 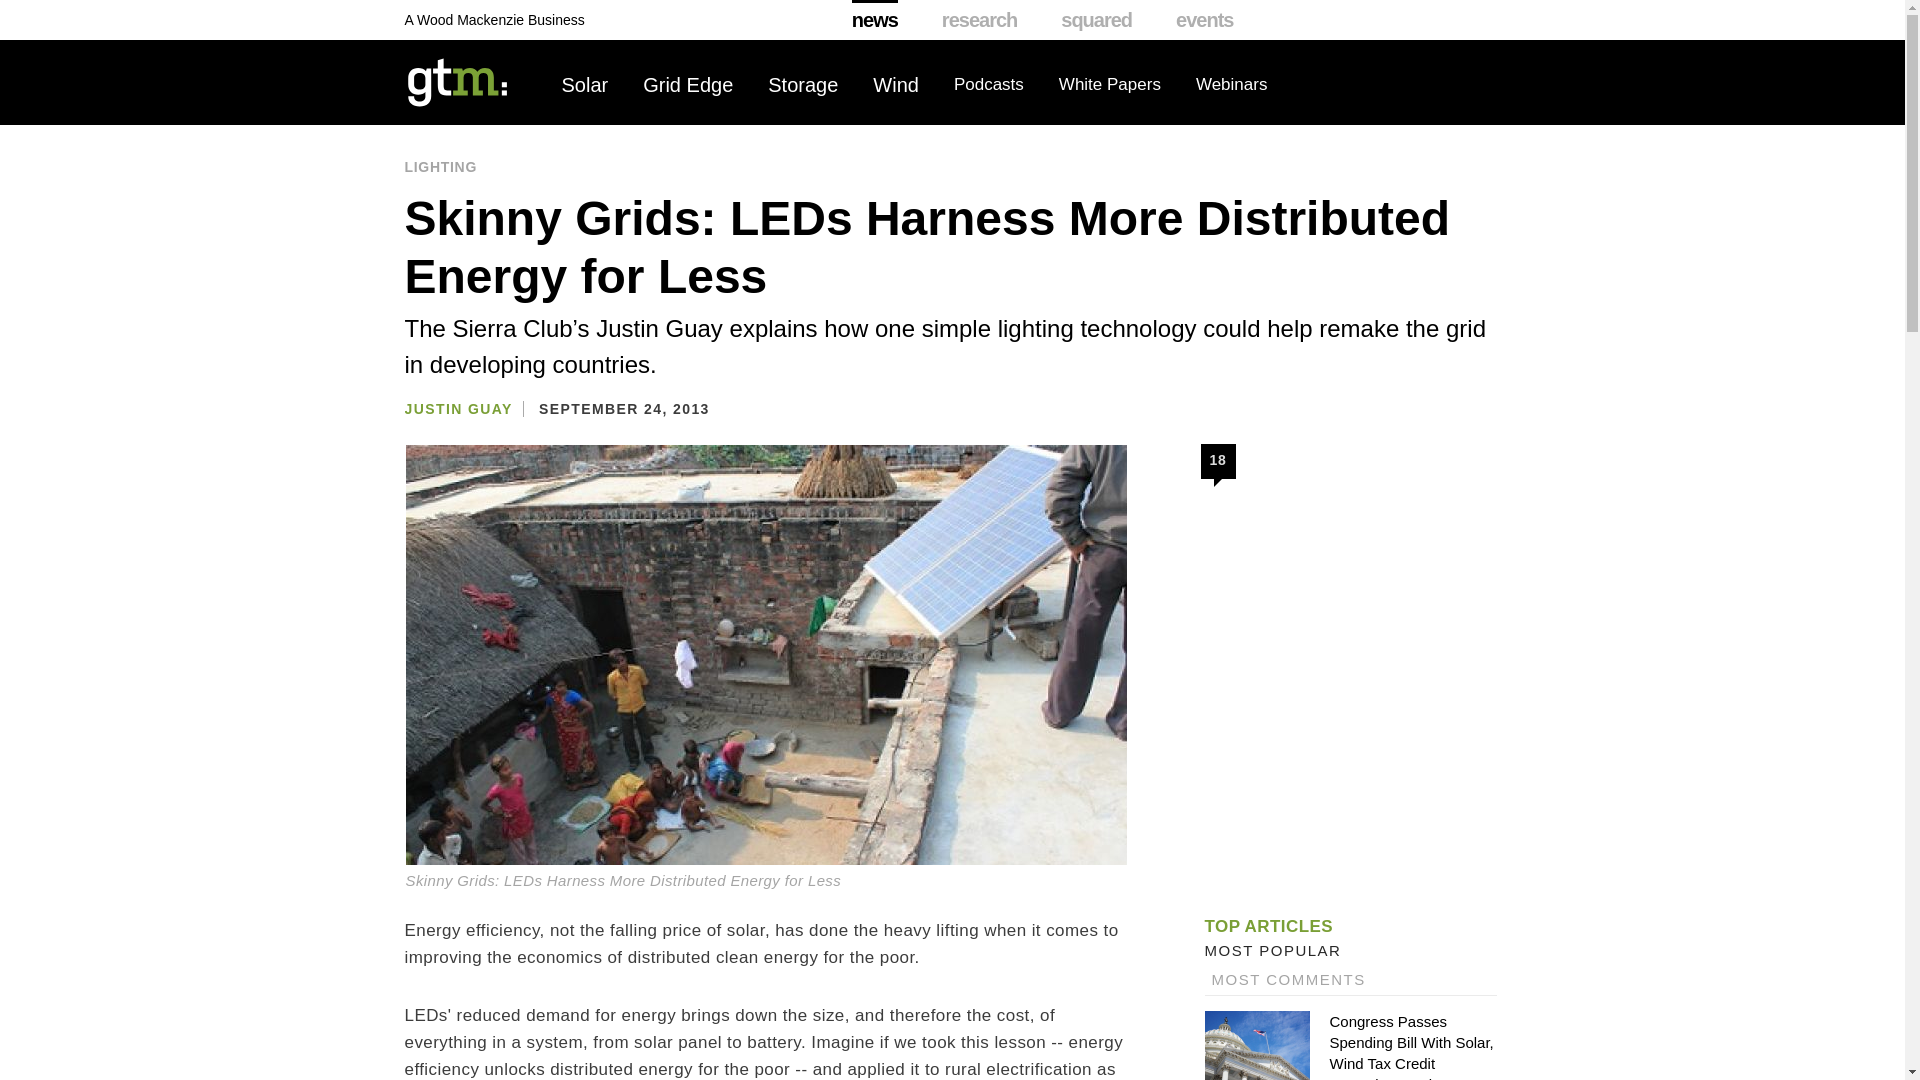 I want to click on Solar, so click(x=585, y=85).